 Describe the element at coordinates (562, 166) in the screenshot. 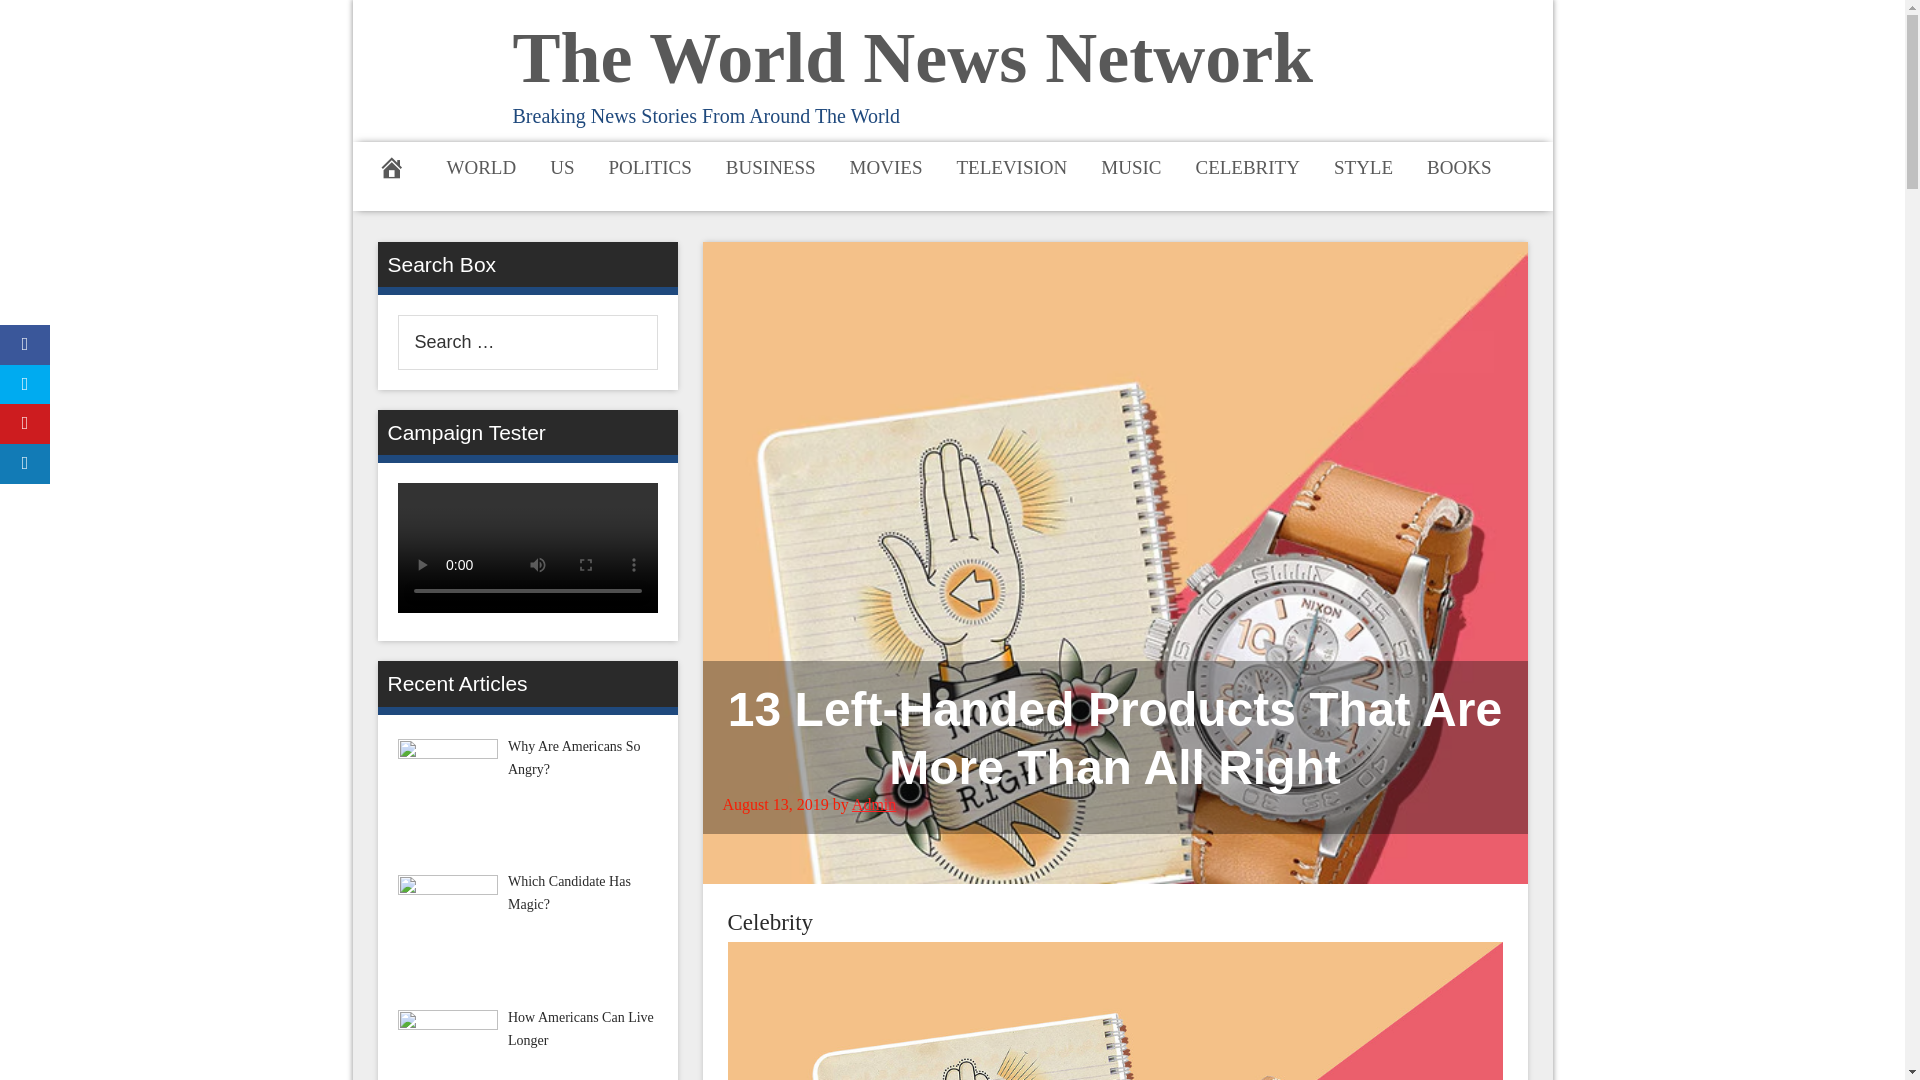

I see `US` at that location.